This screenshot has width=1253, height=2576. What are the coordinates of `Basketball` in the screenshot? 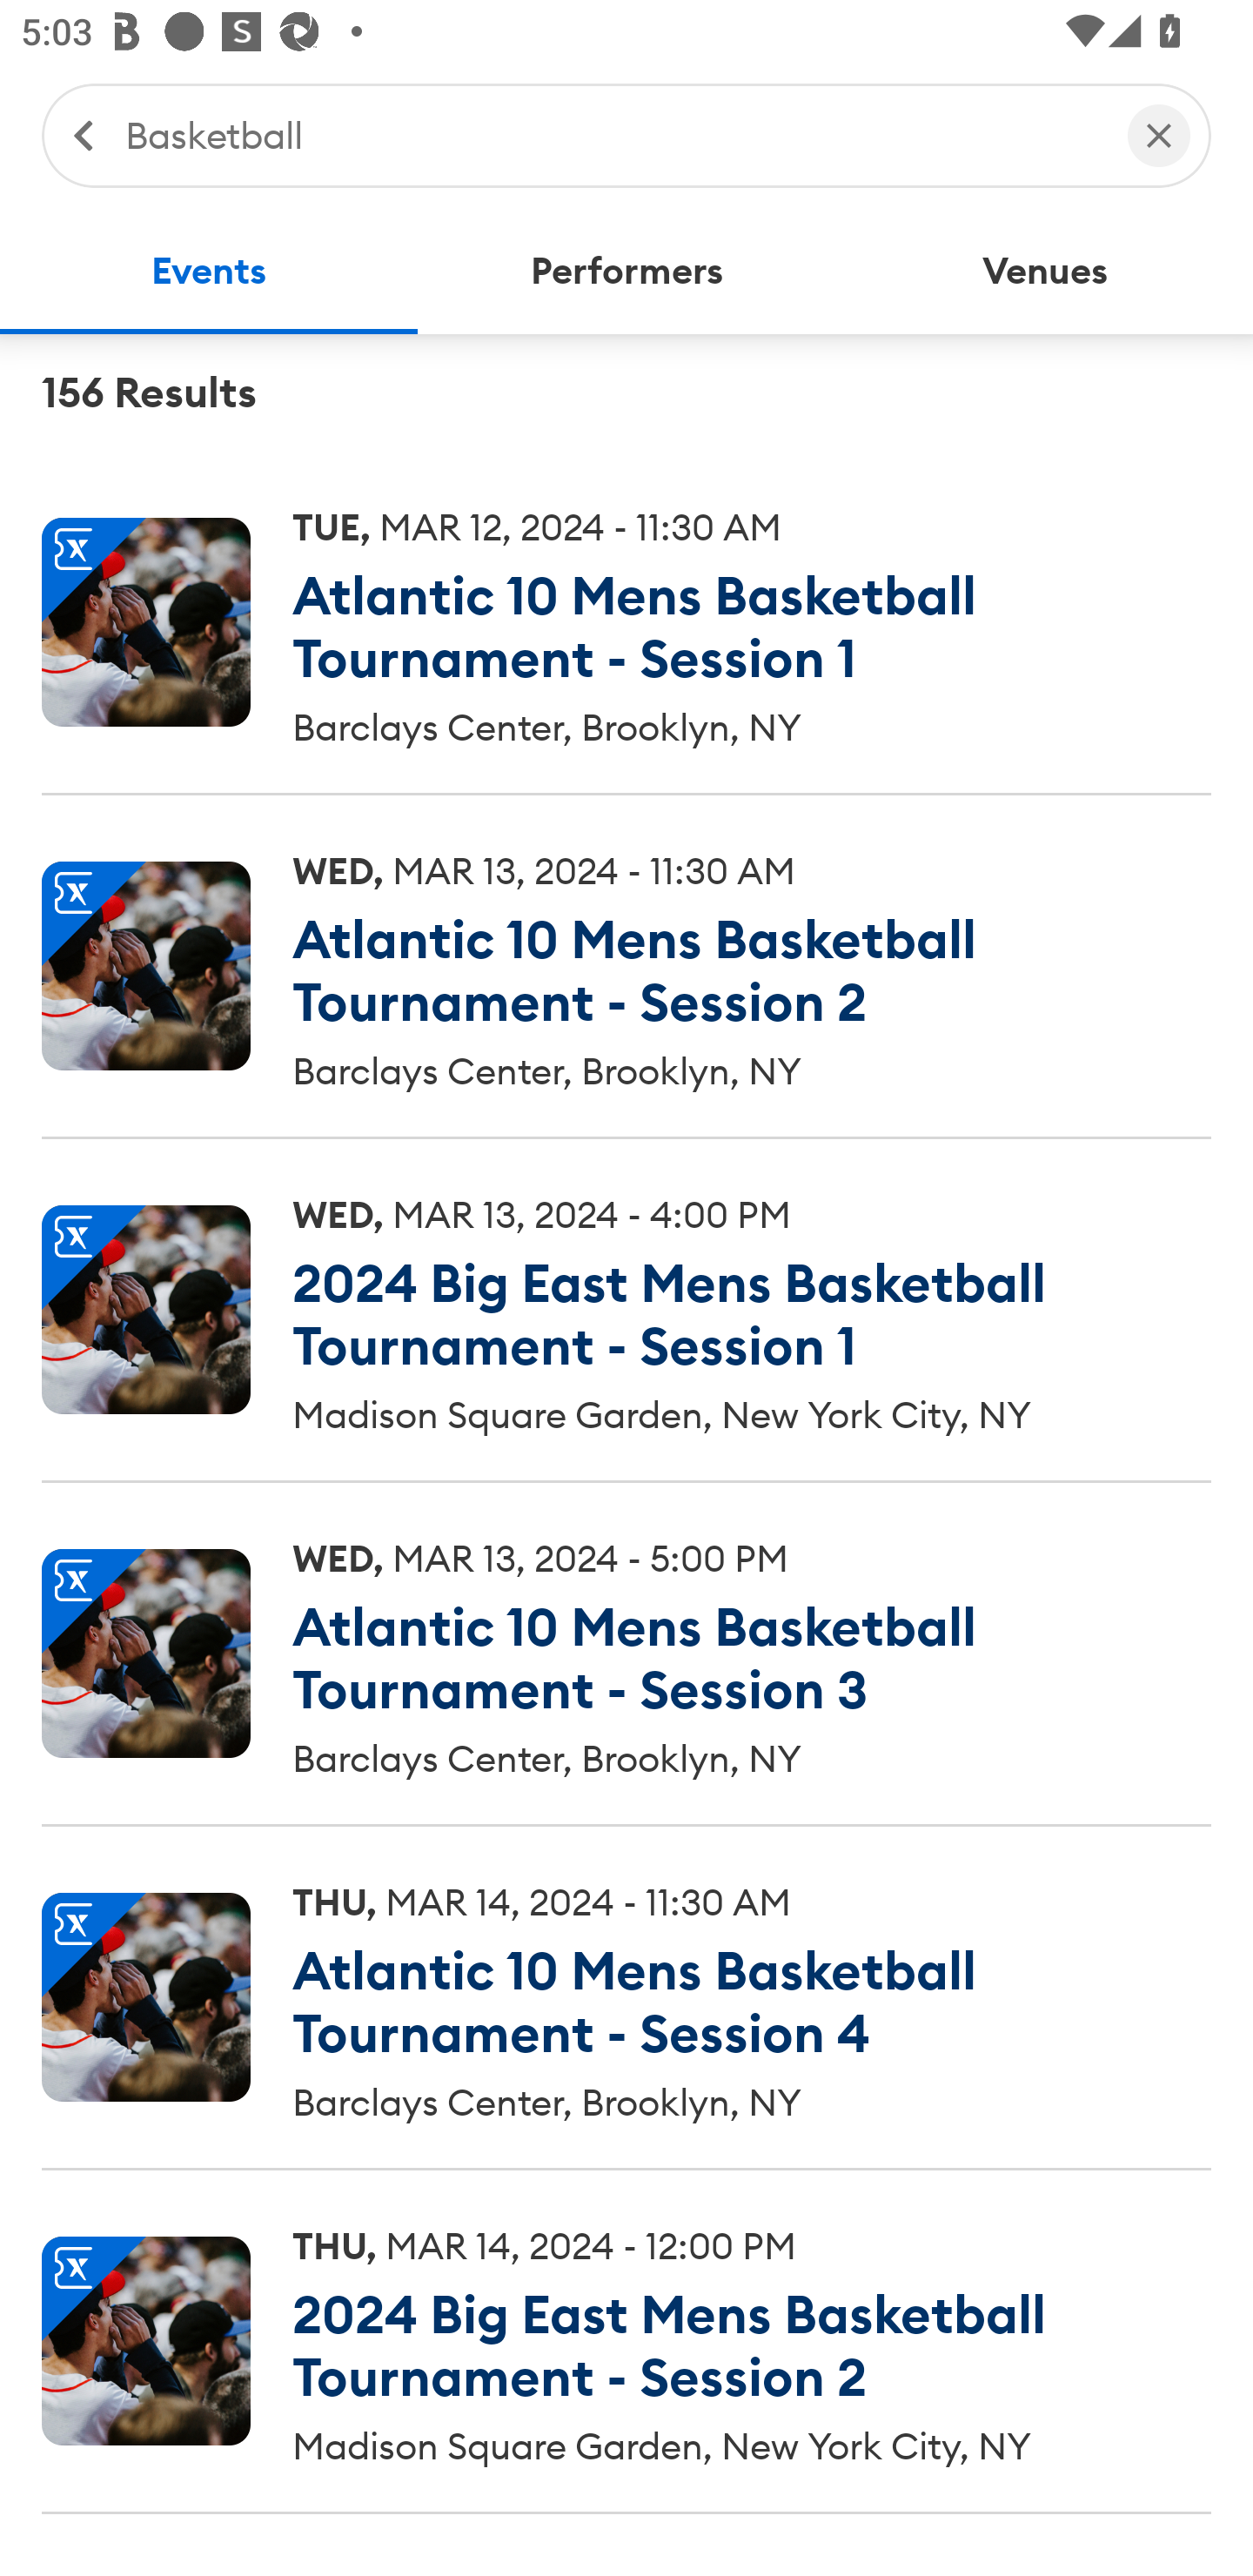 It's located at (611, 134).